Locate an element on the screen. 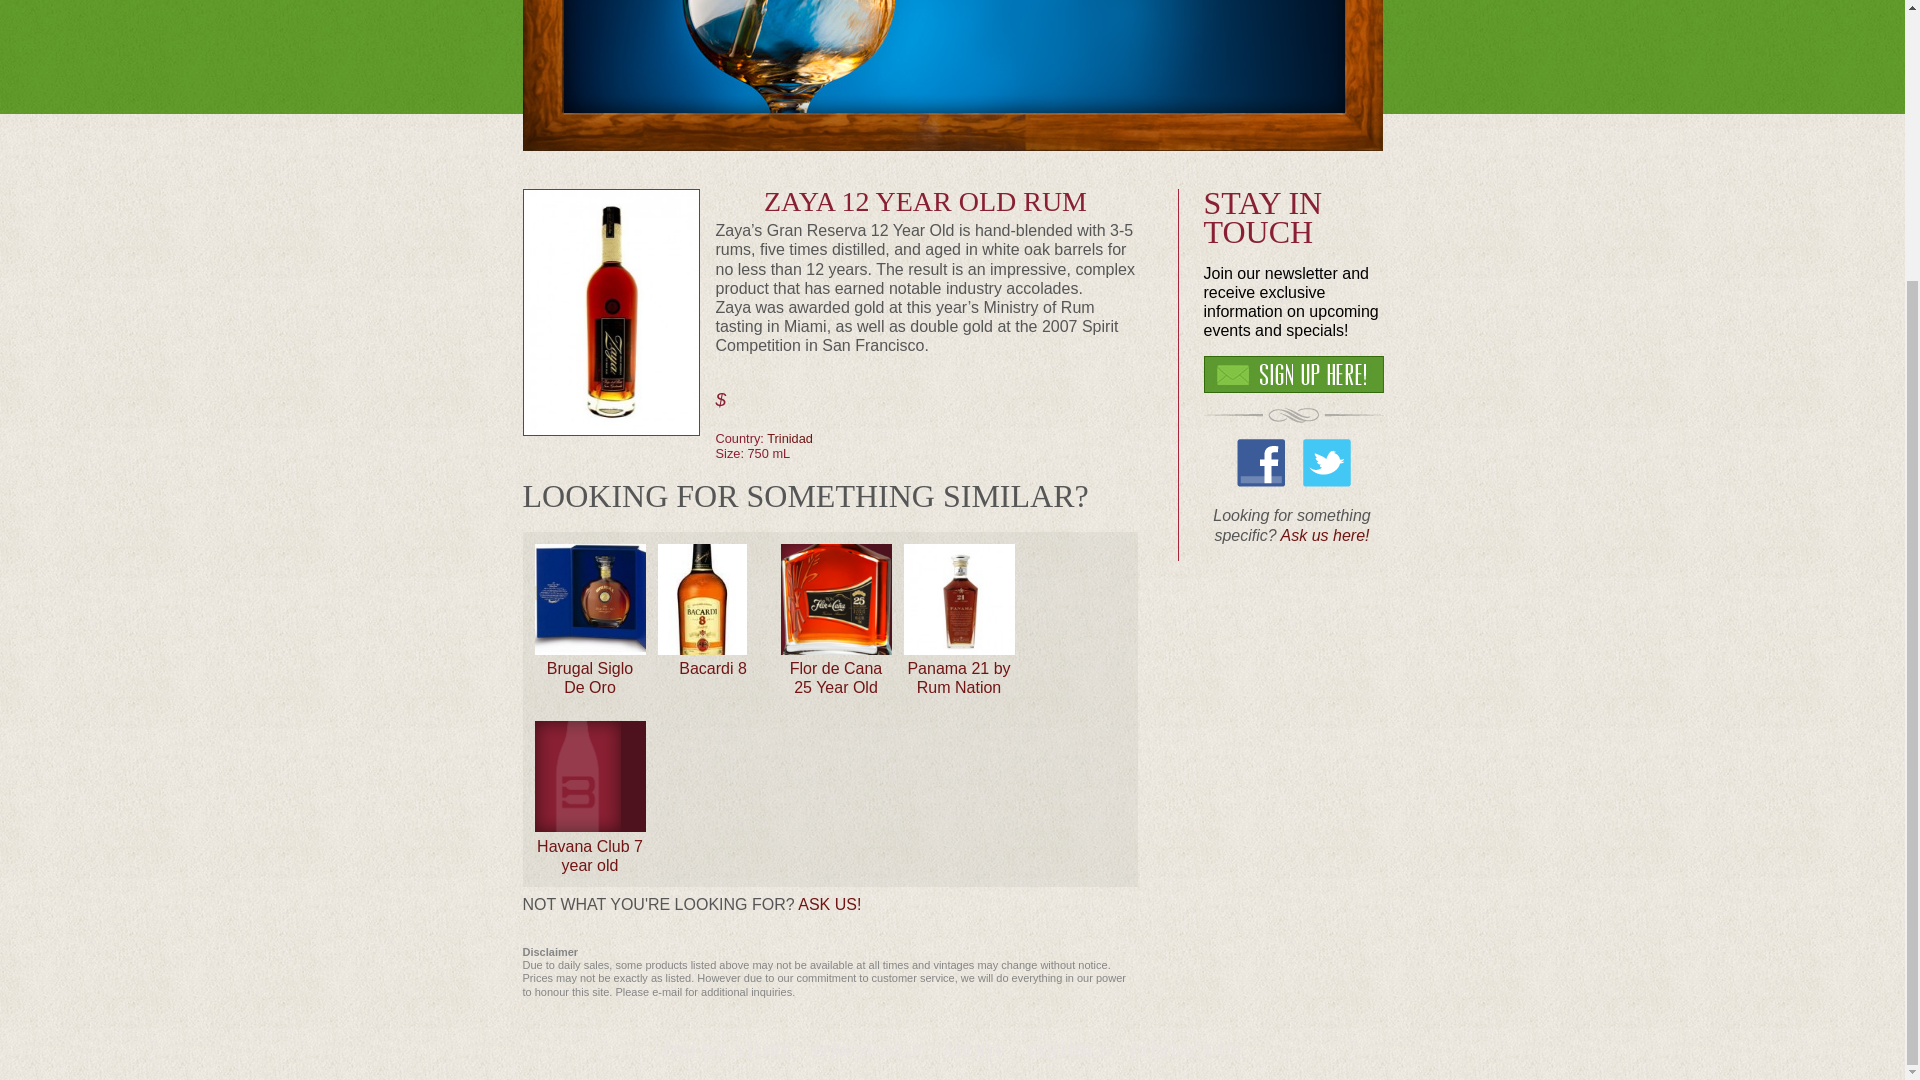  Ask us here! is located at coordinates (1325, 536).